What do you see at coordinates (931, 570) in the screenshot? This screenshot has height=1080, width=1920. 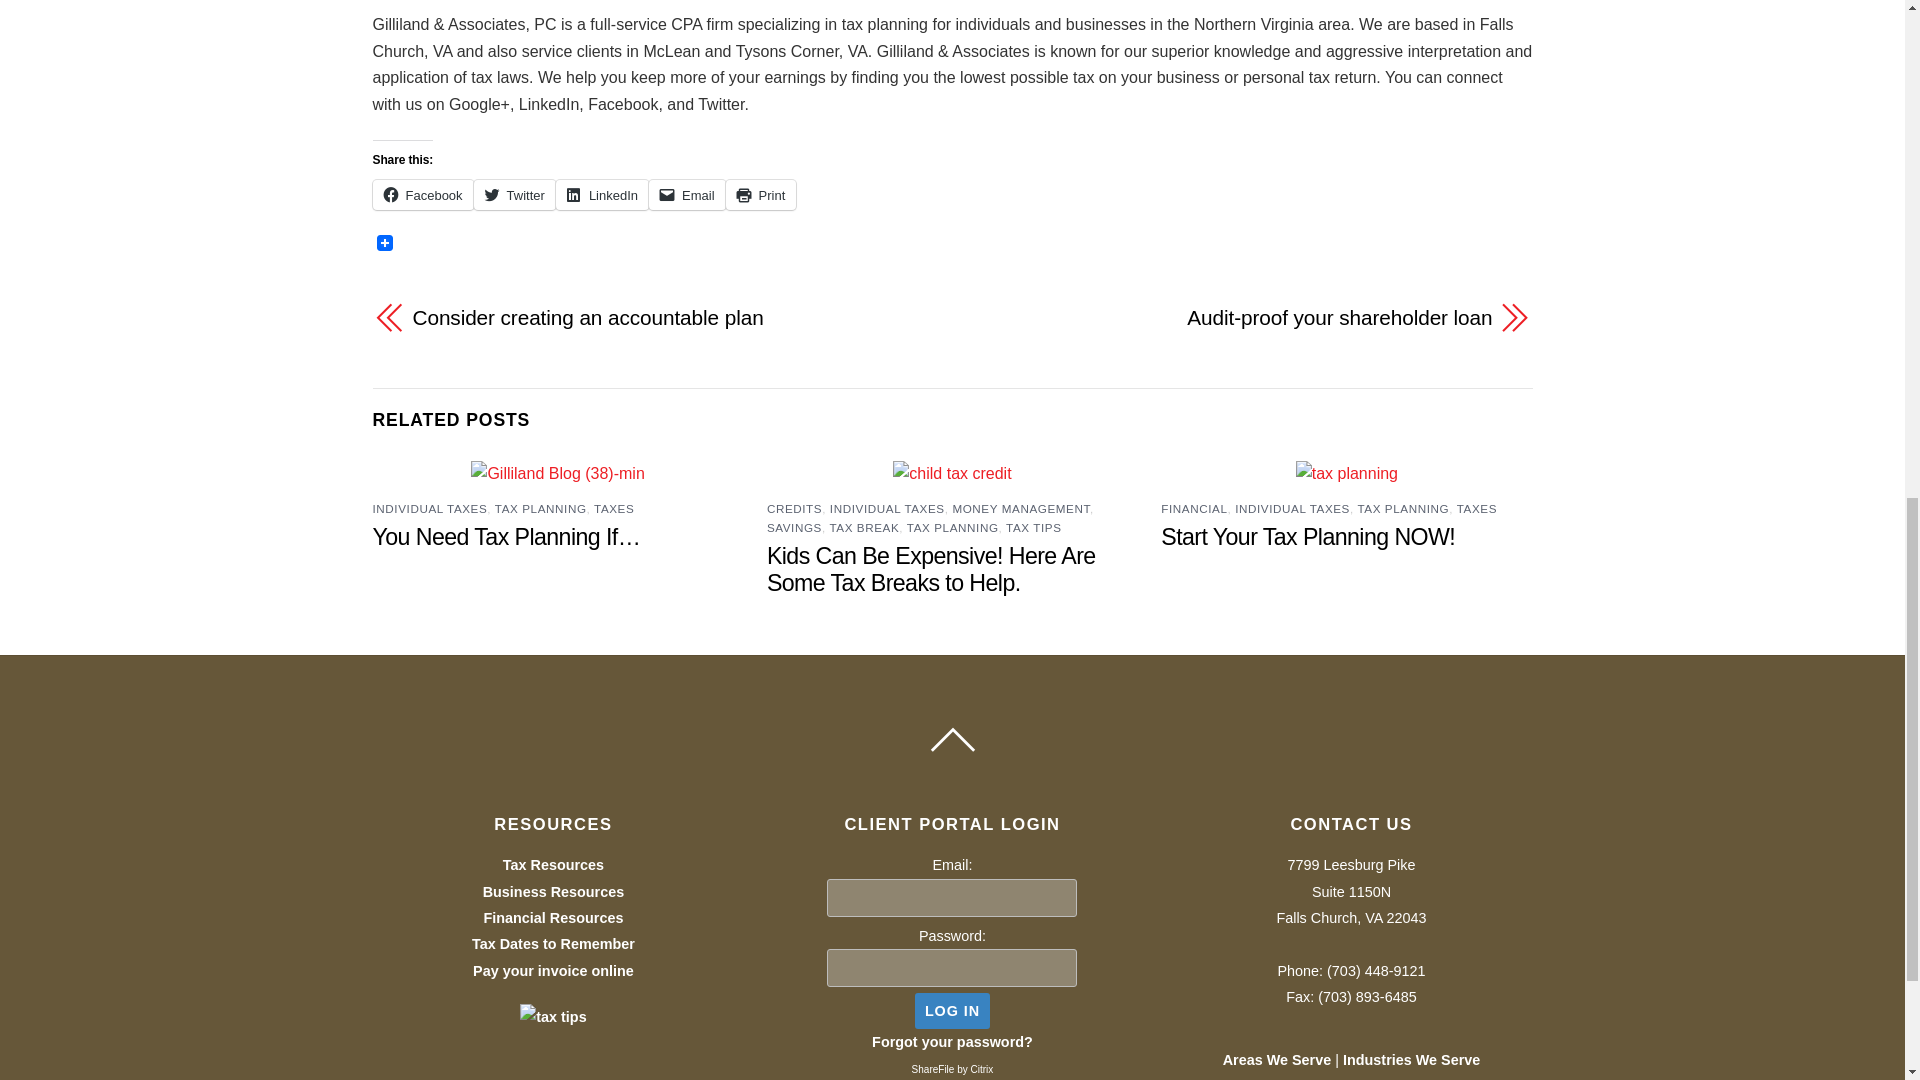 I see `Kids Can Be Expensive! Here Are Some Tax Breaks to Help.` at bounding box center [931, 570].